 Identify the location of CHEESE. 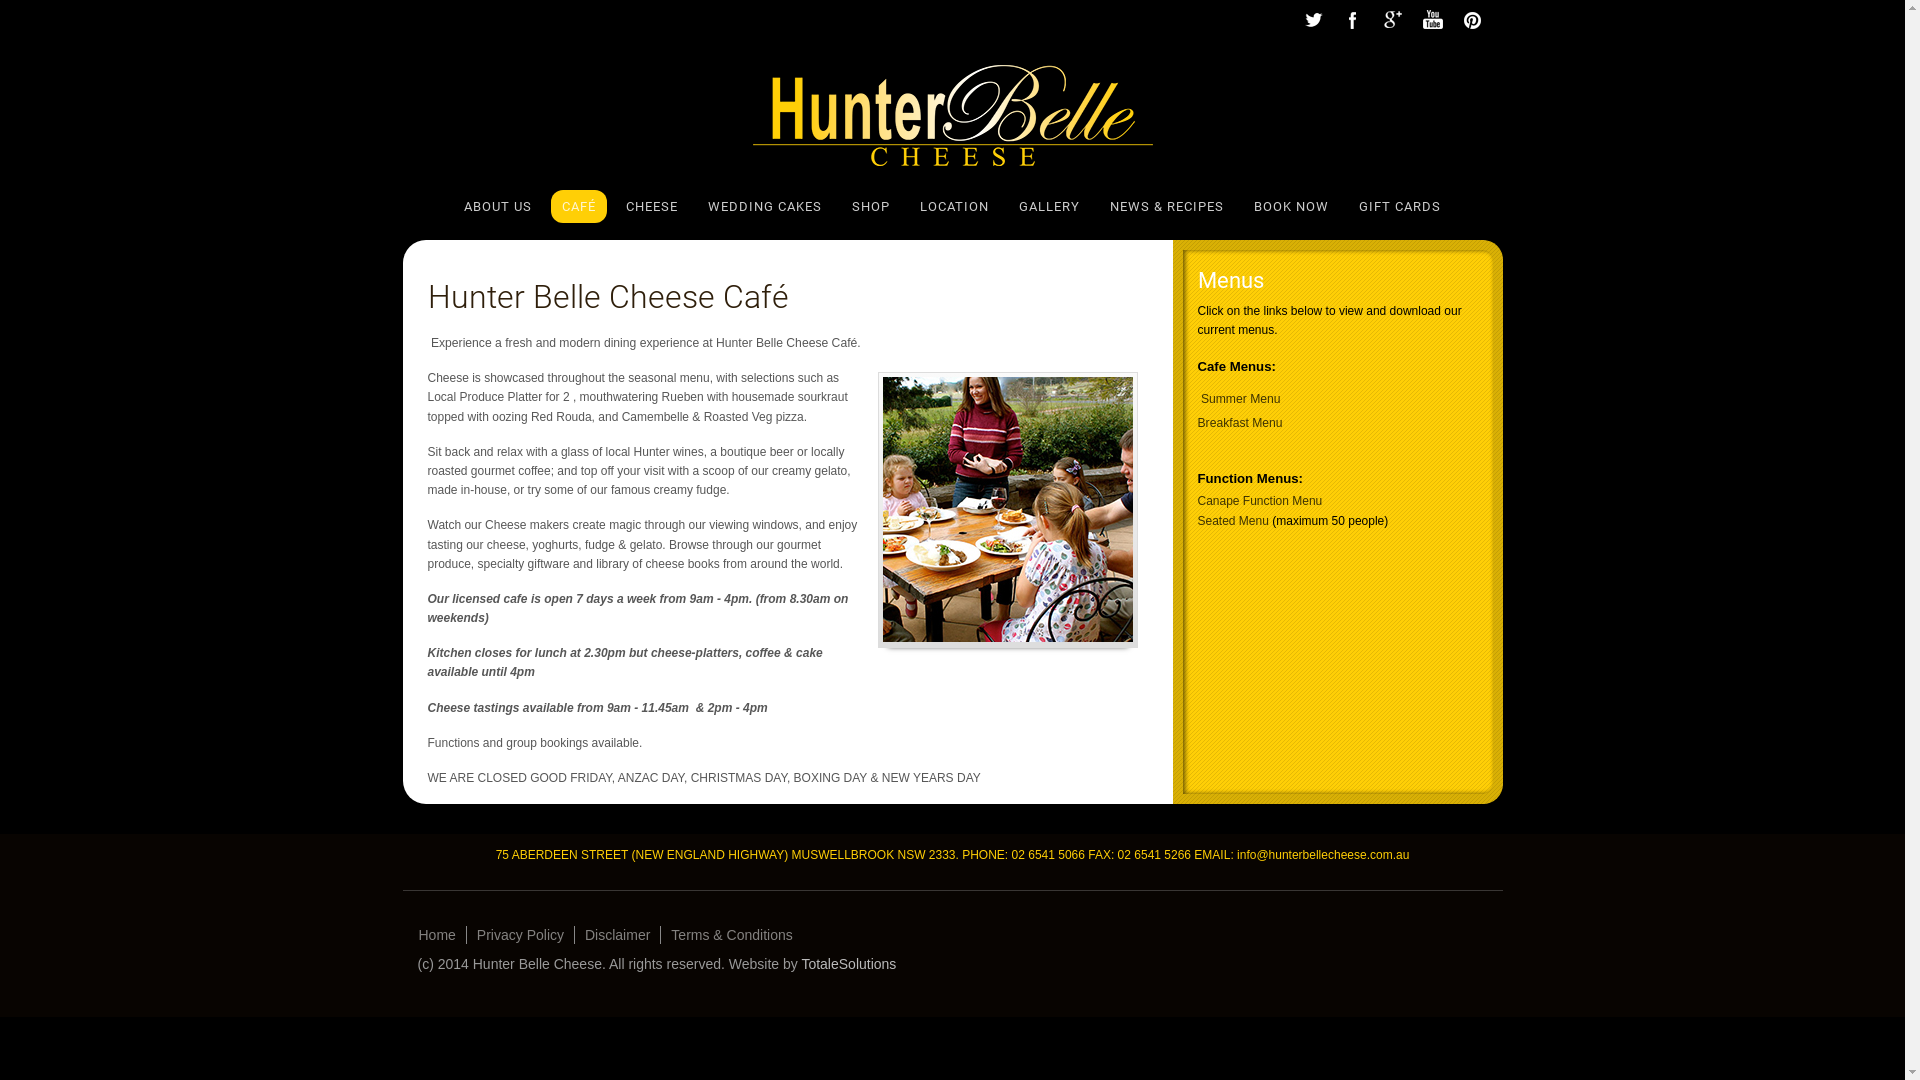
(652, 206).